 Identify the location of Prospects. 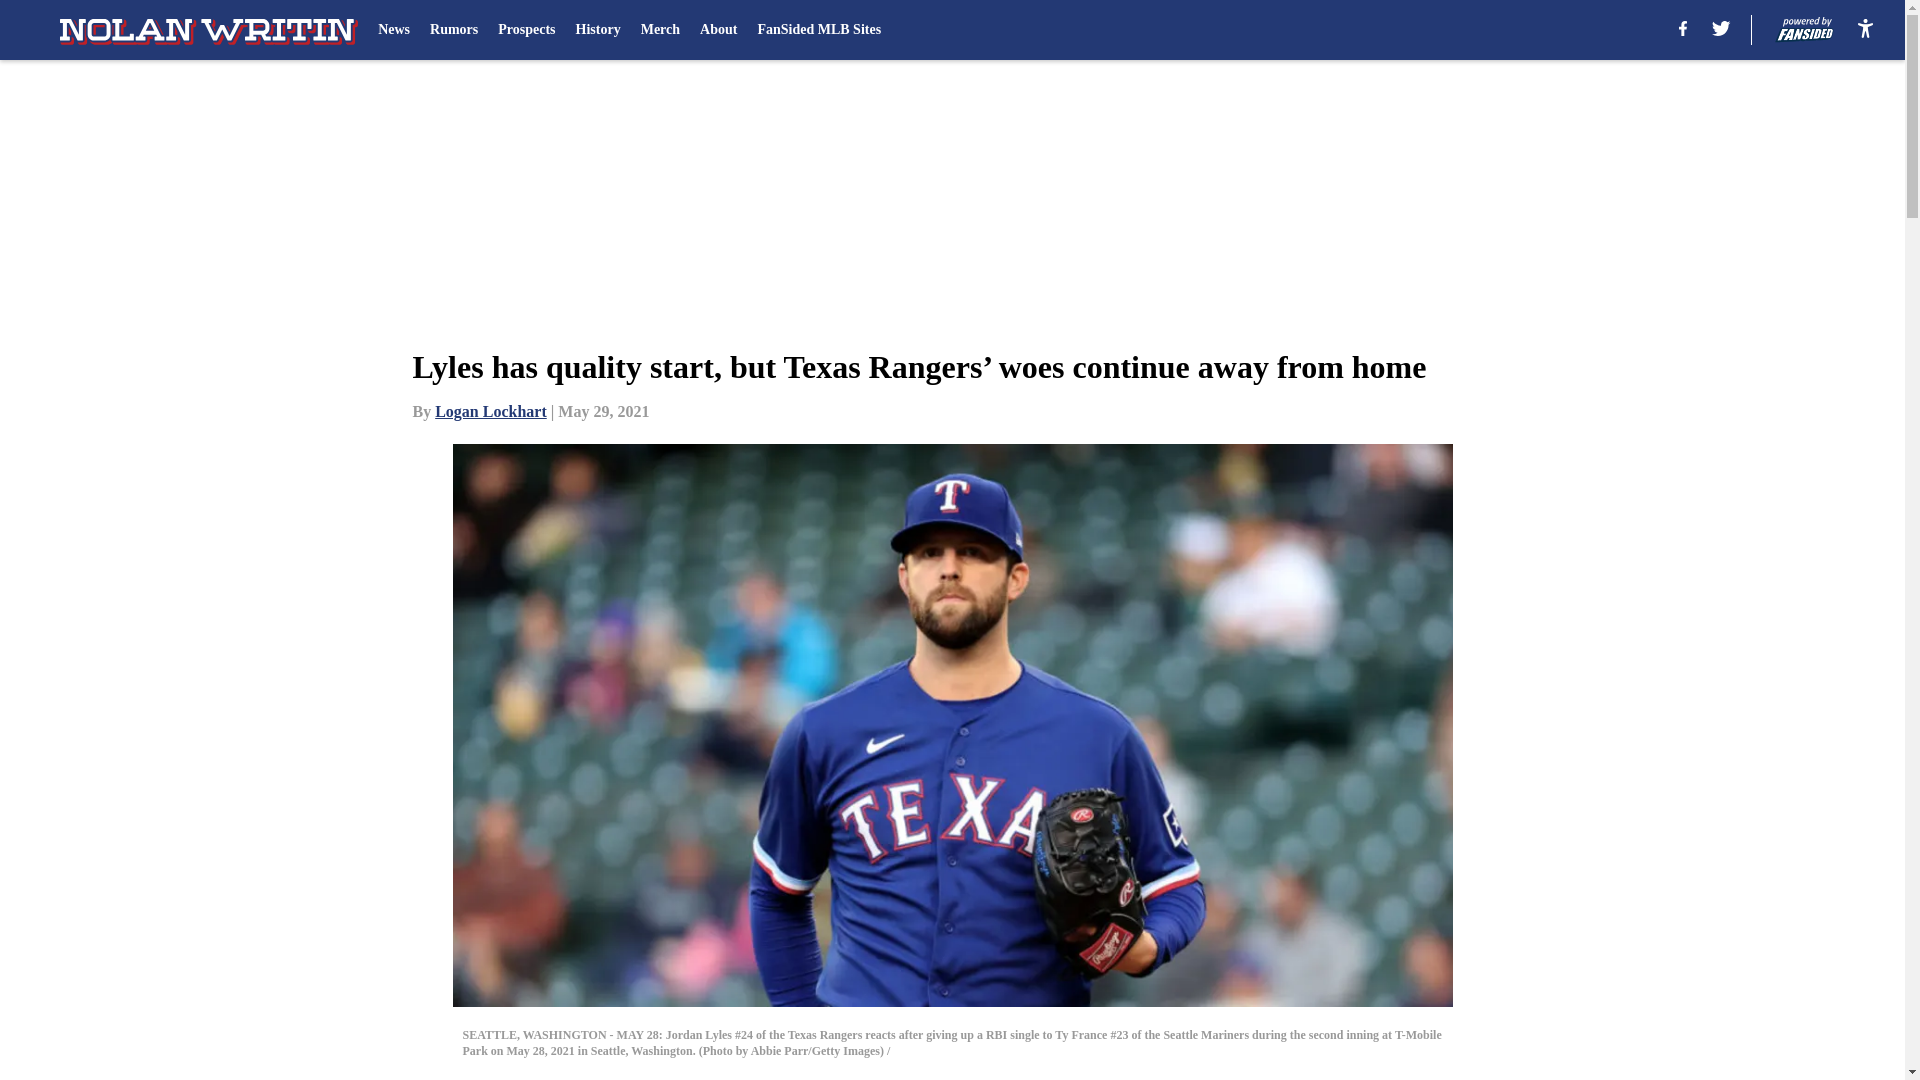
(526, 30).